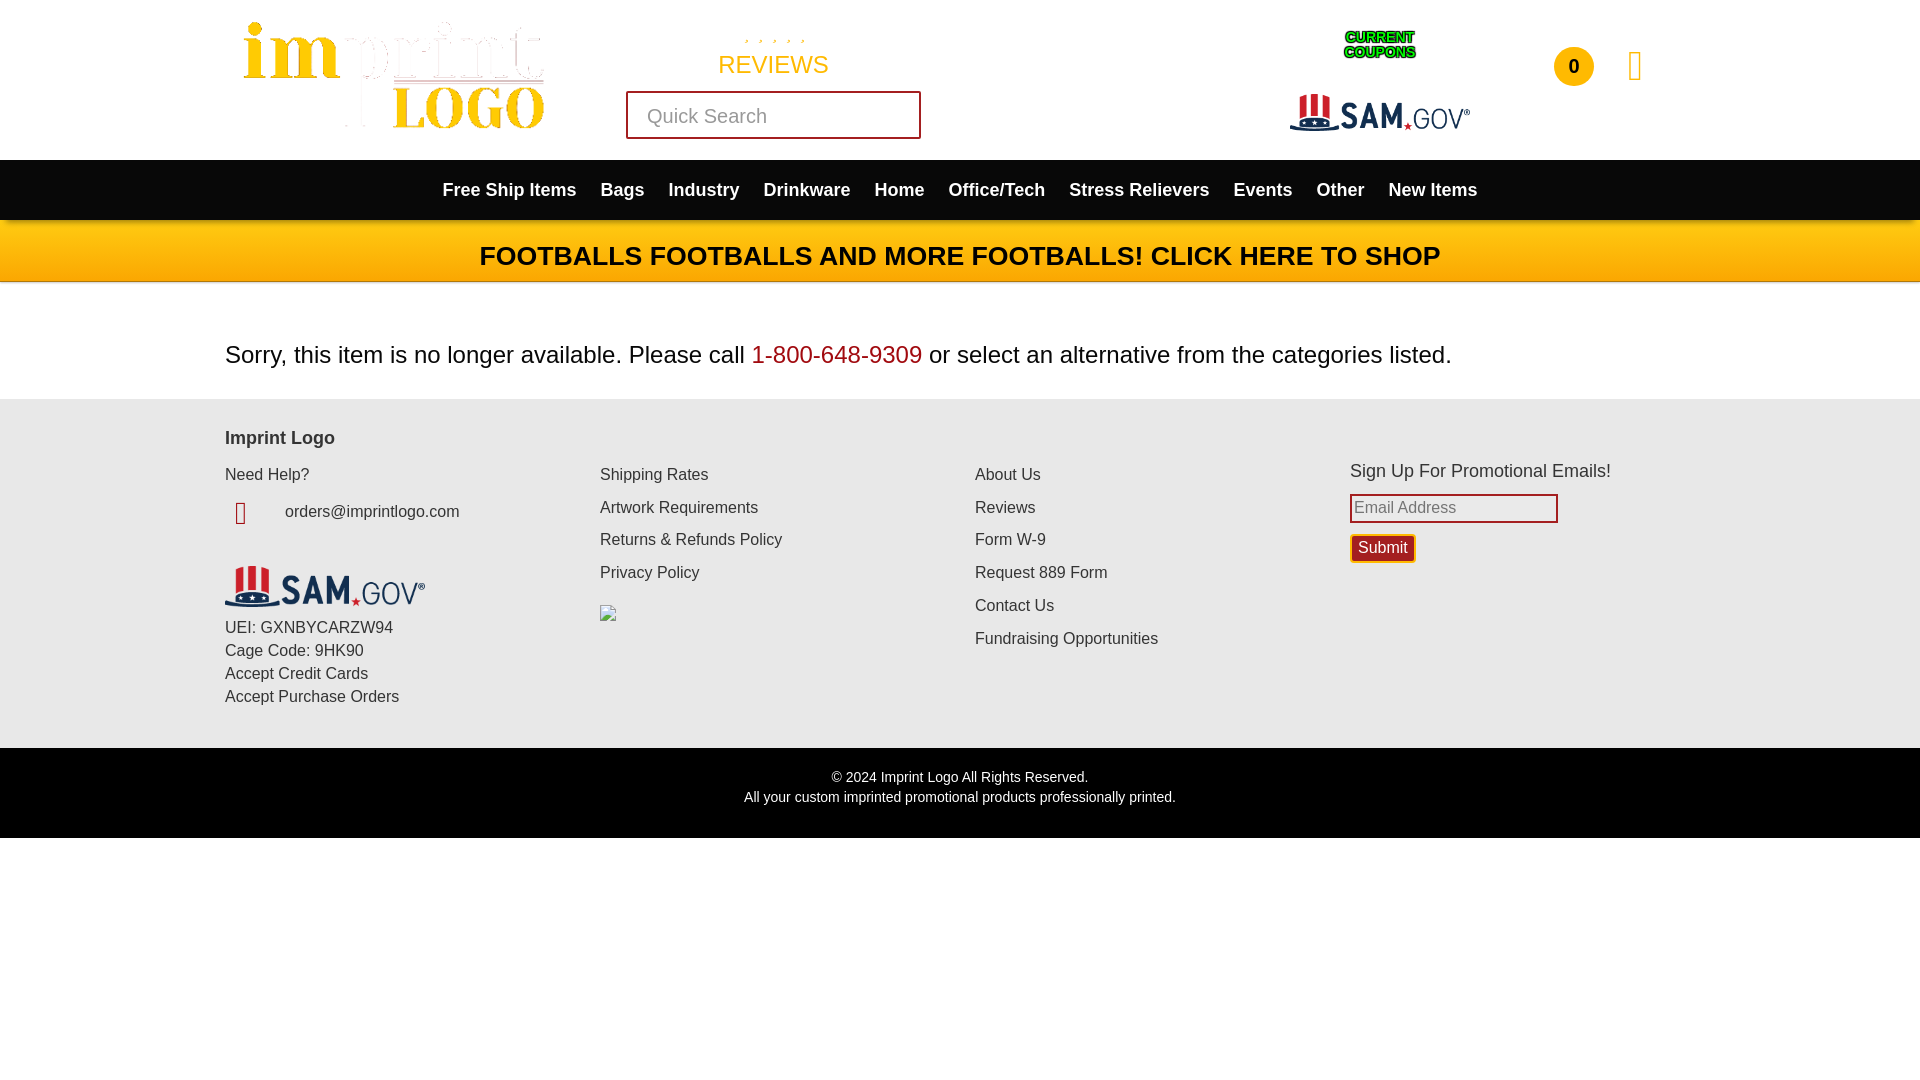 Image resolution: width=1920 pixels, height=1080 pixels. I want to click on Bags, so click(1108, 130).